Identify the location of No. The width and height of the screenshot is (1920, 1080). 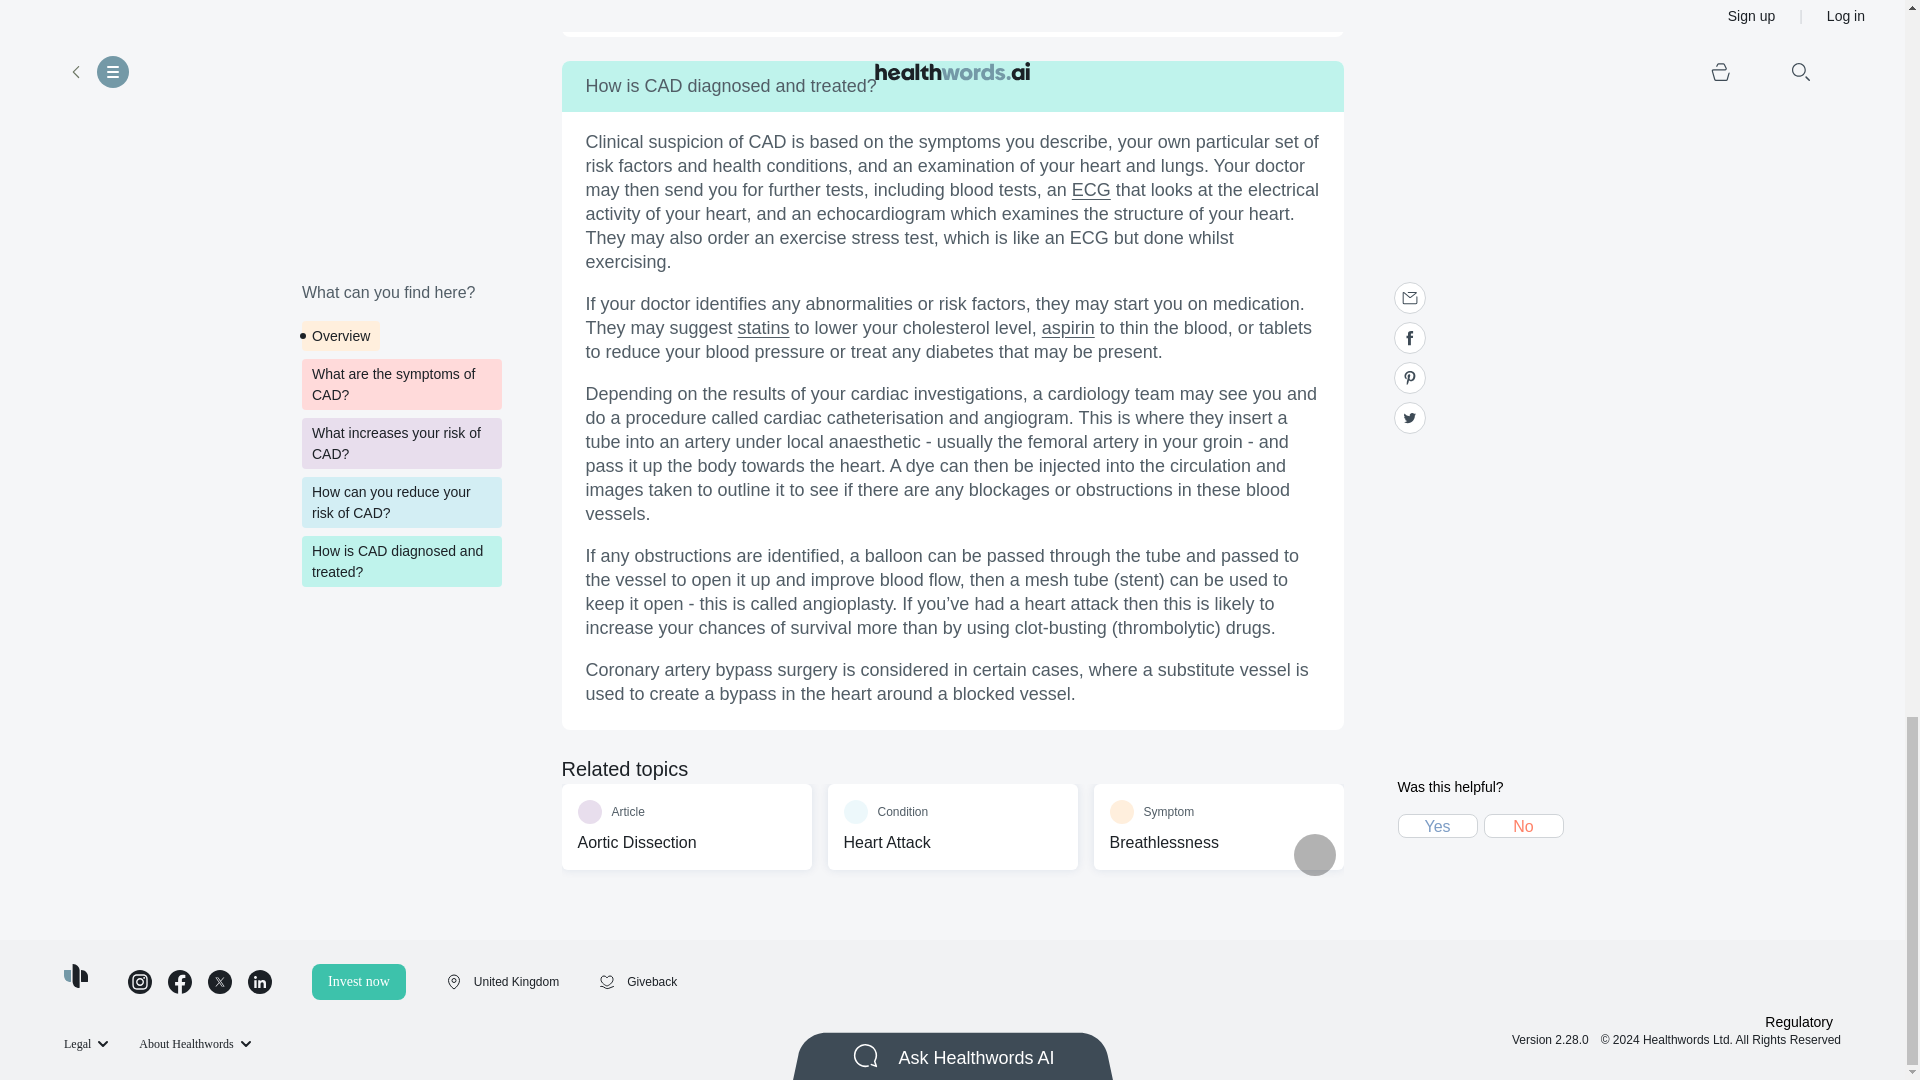
(686, 827).